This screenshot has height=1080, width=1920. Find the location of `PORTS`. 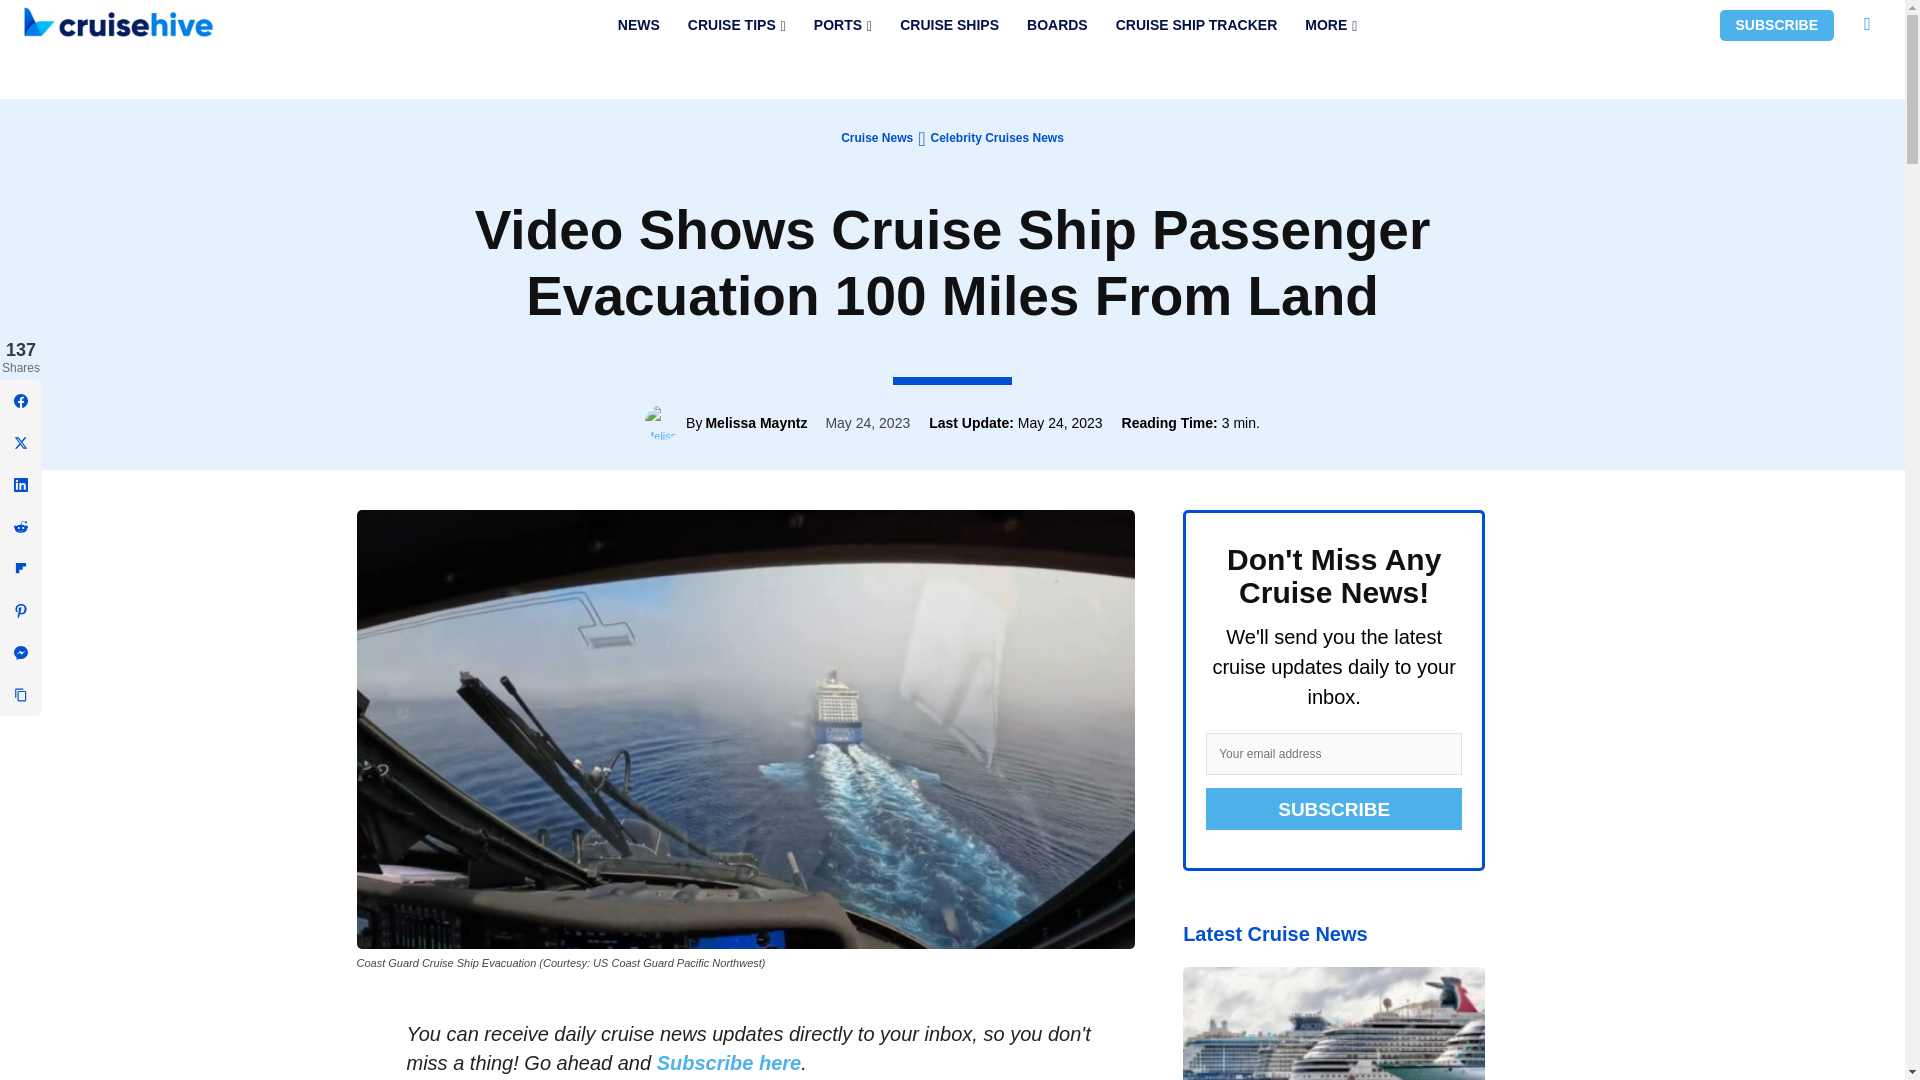

PORTS is located at coordinates (842, 25).